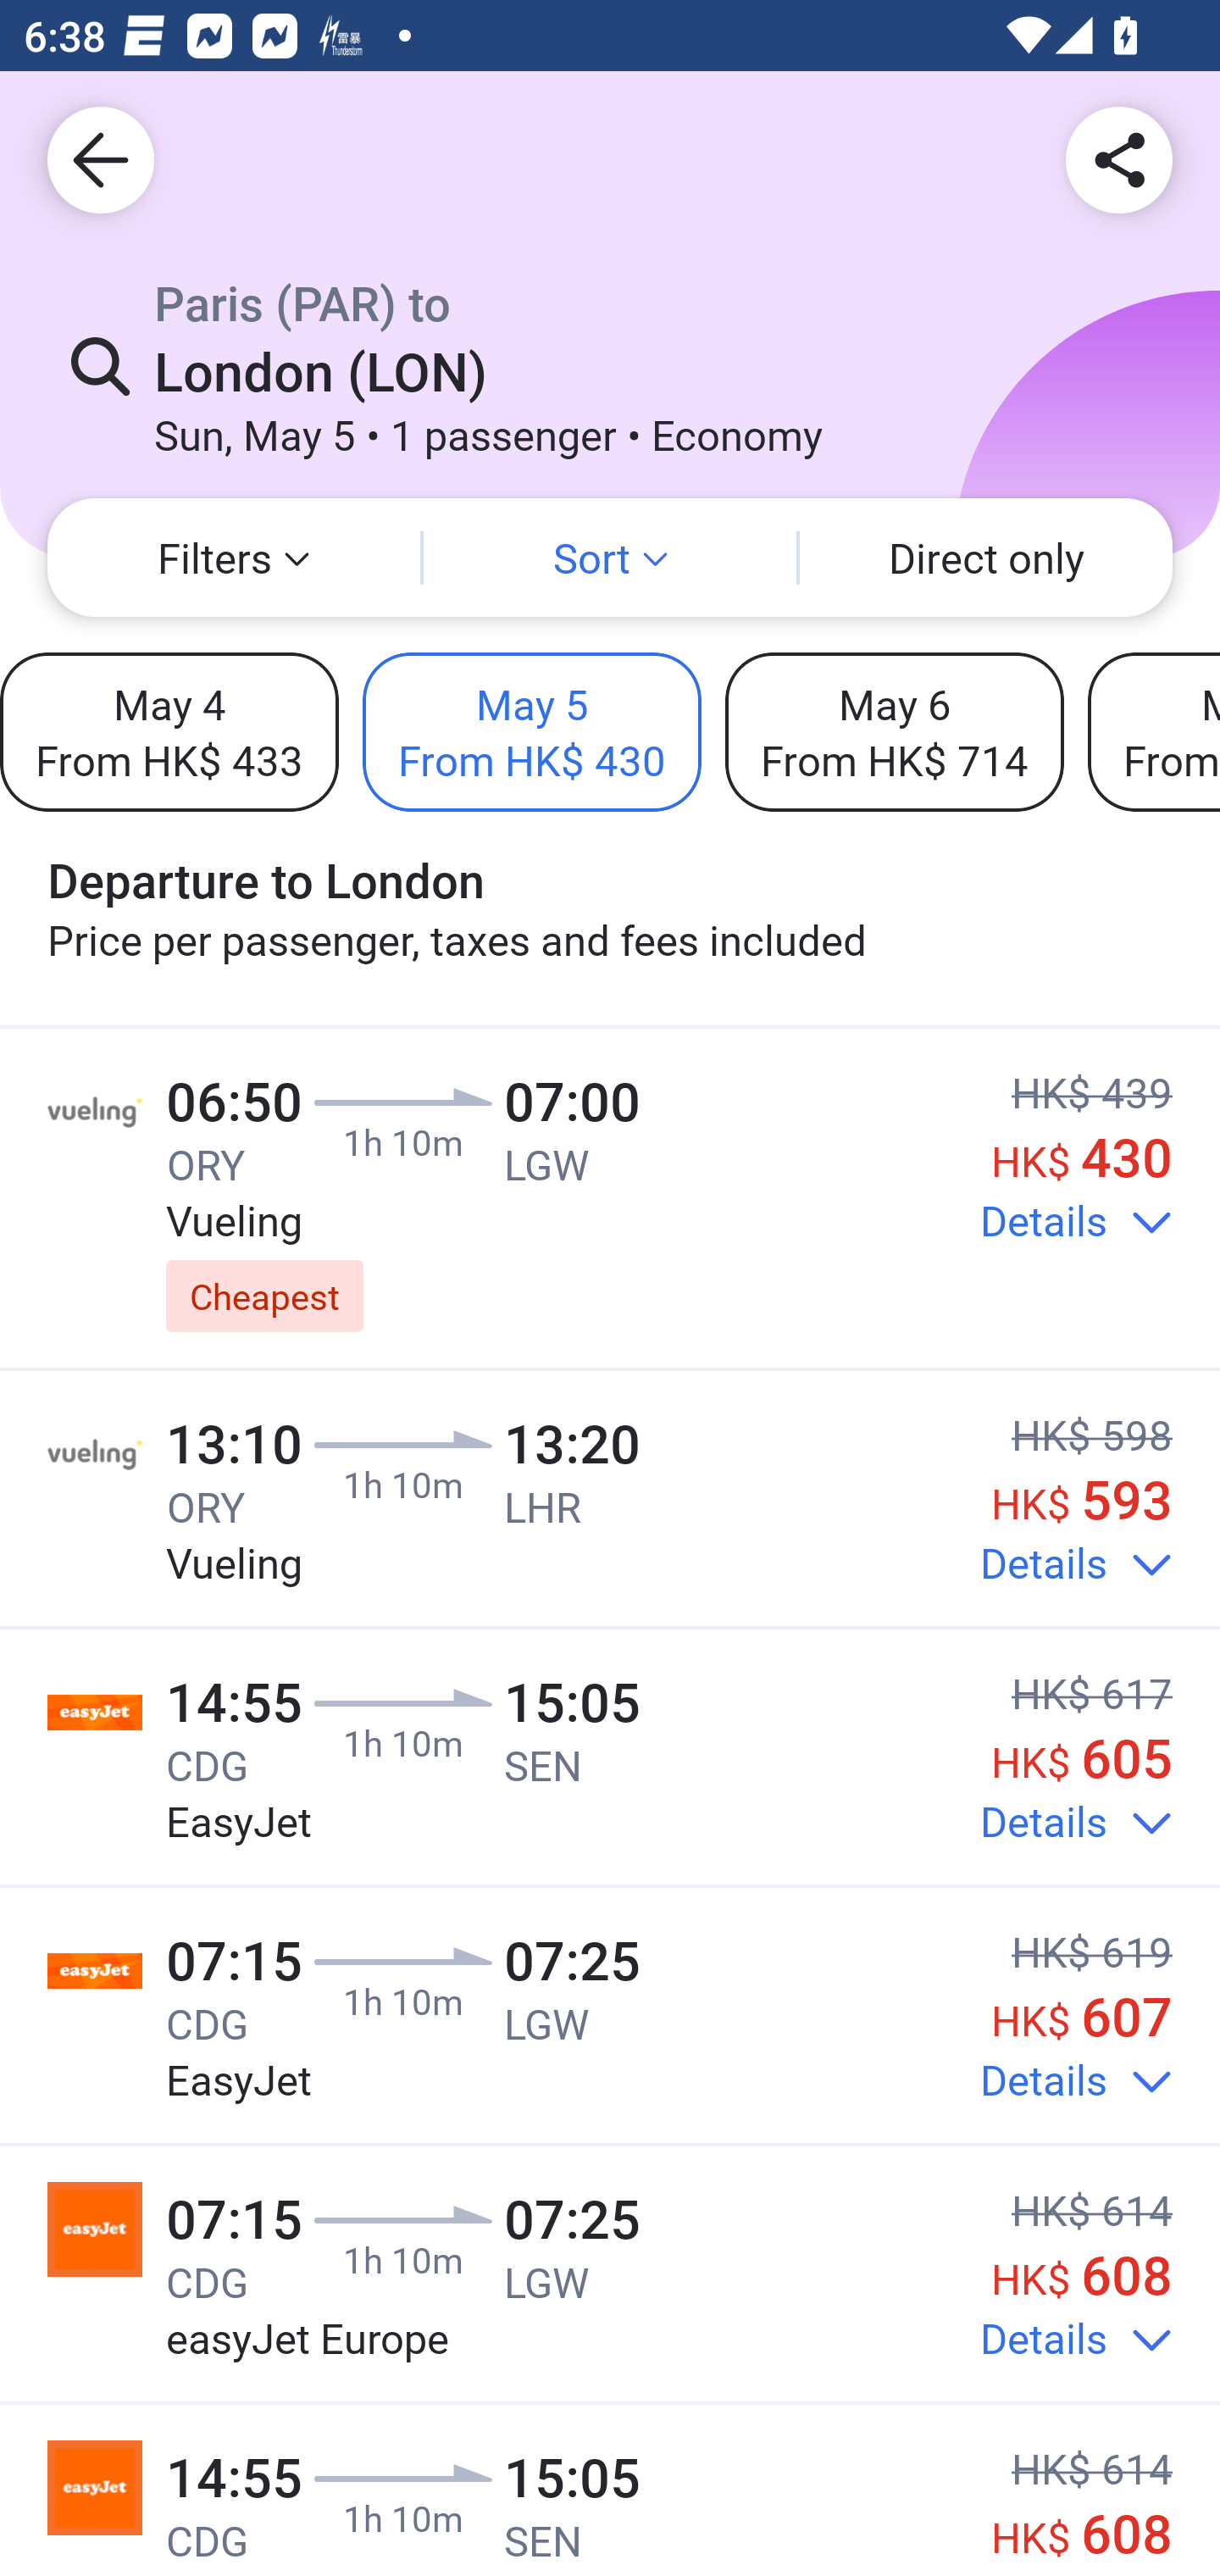 This screenshot has height=2576, width=1220. Describe the element at coordinates (894, 731) in the screenshot. I see `May 6 From HK$ 714` at that location.